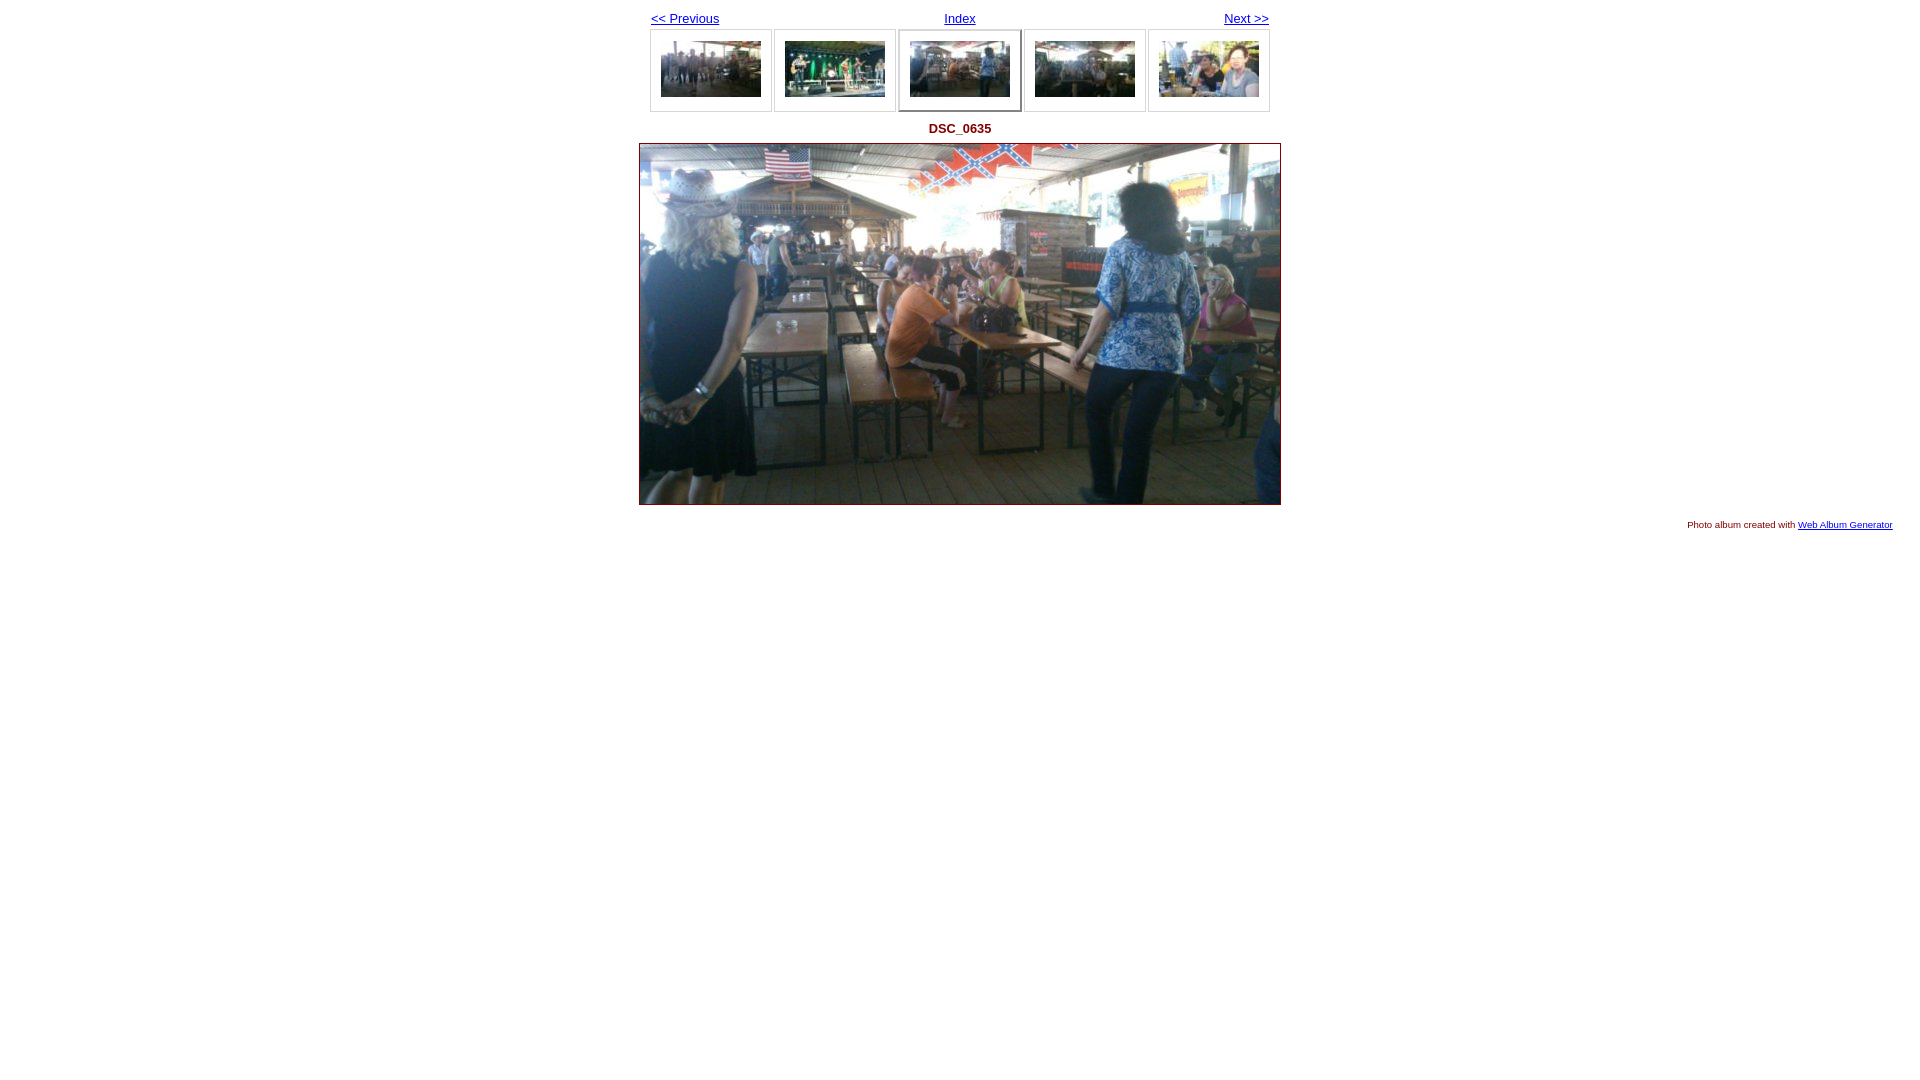  Describe the element at coordinates (960, 324) in the screenshot. I see `DSC_0635` at that location.